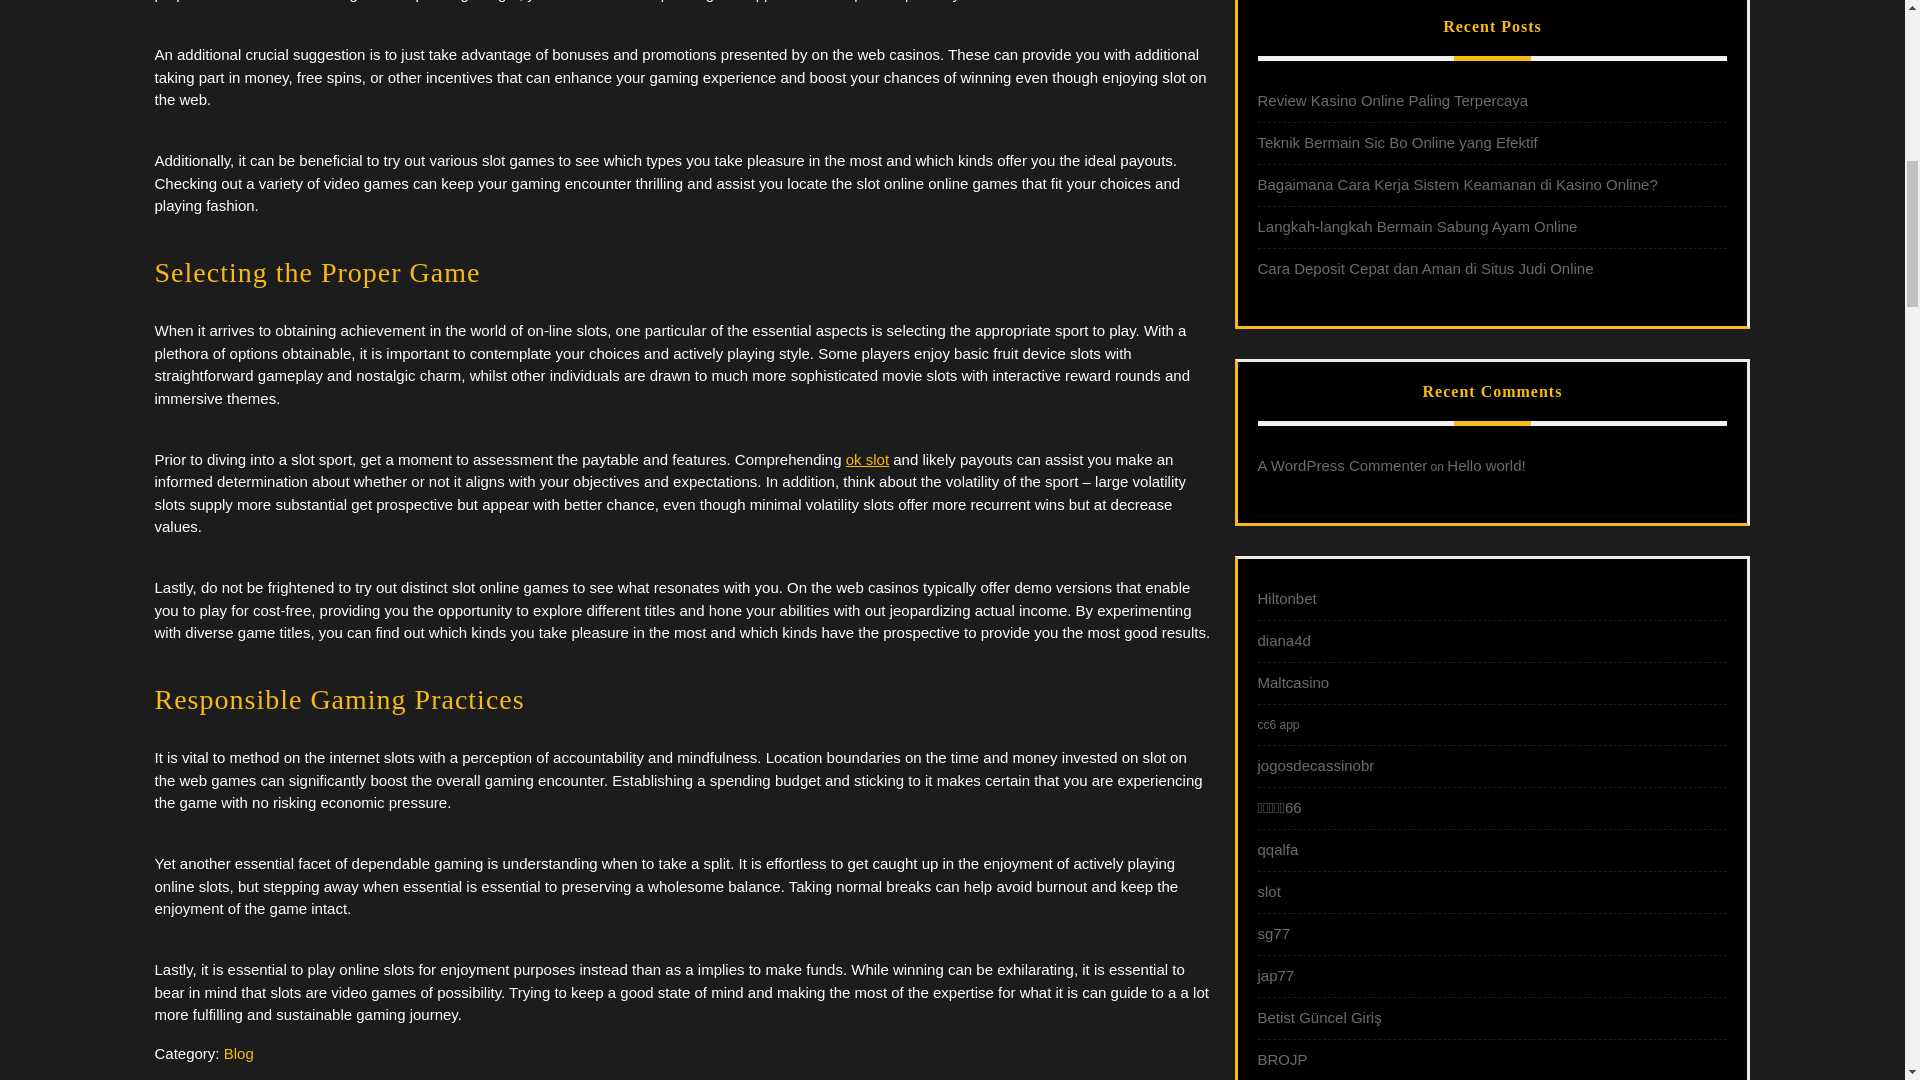  What do you see at coordinates (1284, 640) in the screenshot?
I see `diana4d` at bounding box center [1284, 640].